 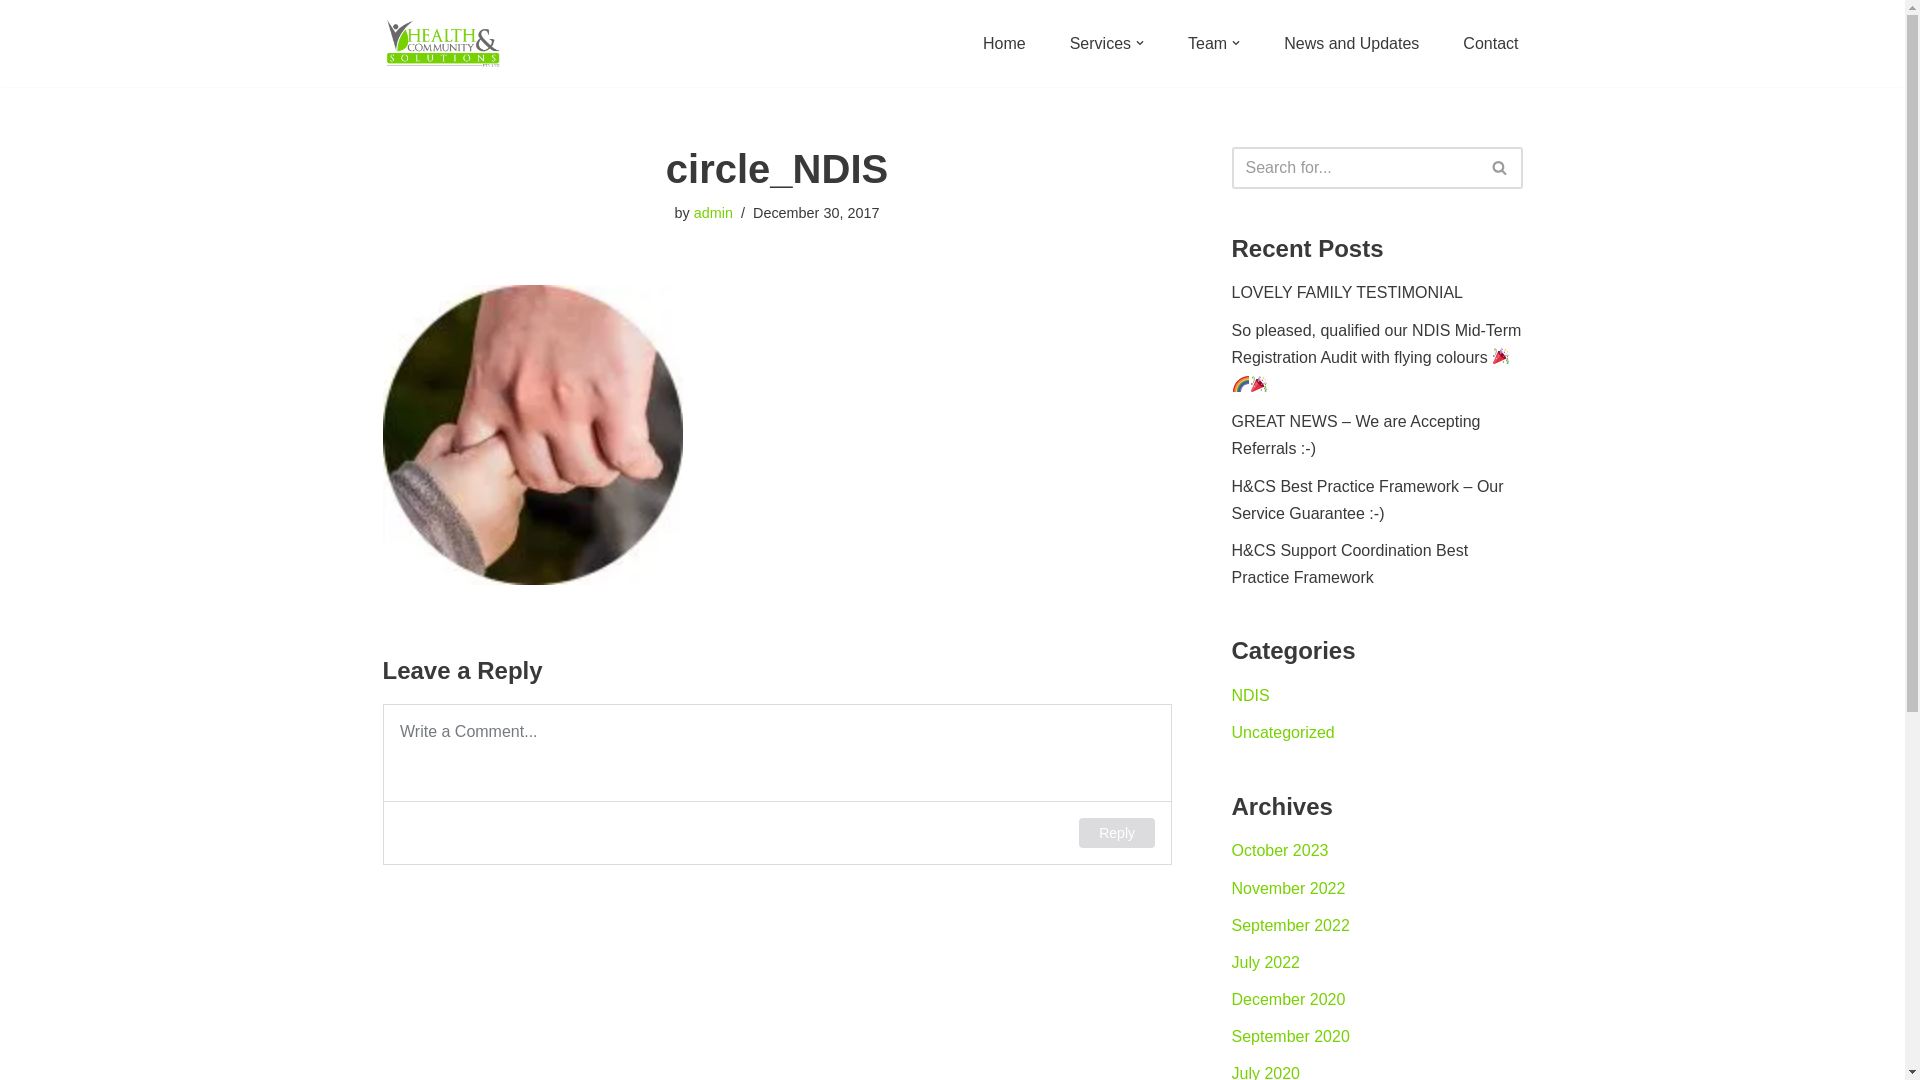 What do you see at coordinates (1352, 43) in the screenshot?
I see `News and Updates` at bounding box center [1352, 43].